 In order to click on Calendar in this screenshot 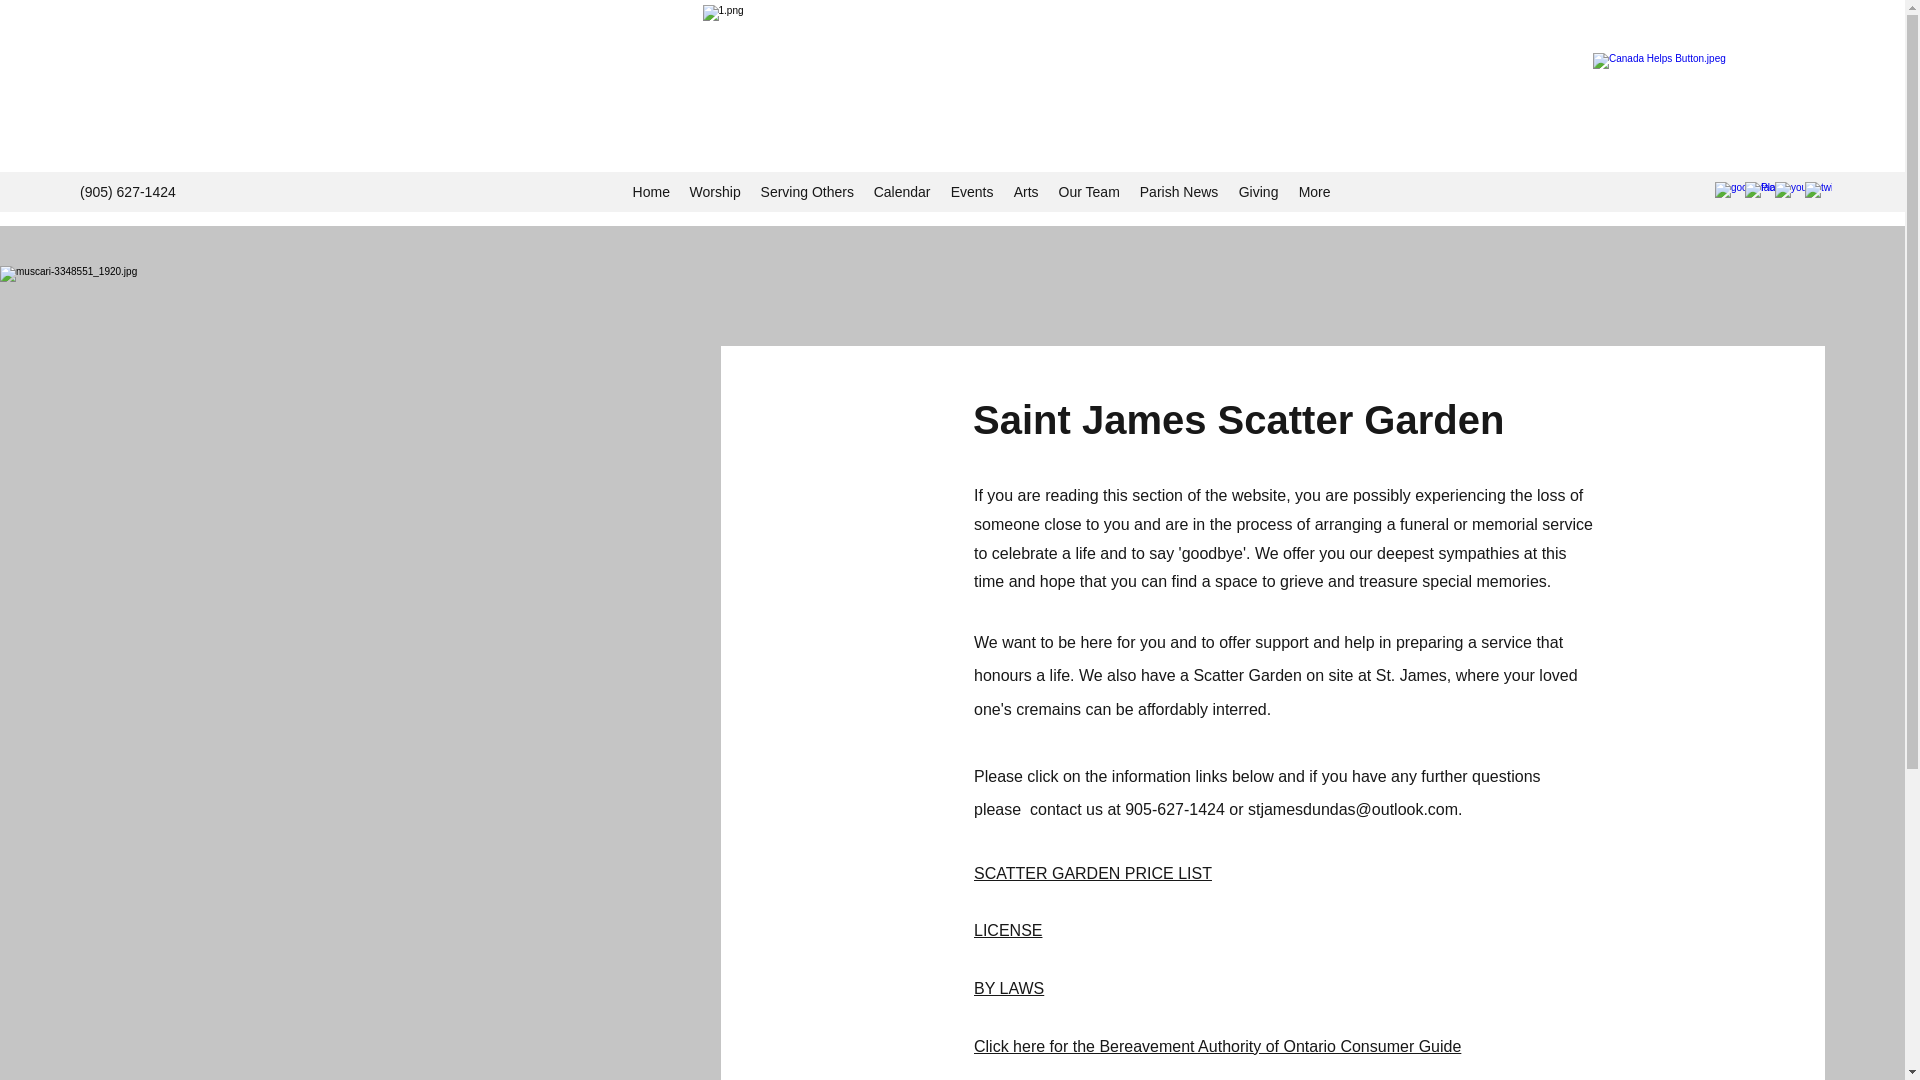, I will do `click(902, 192)`.